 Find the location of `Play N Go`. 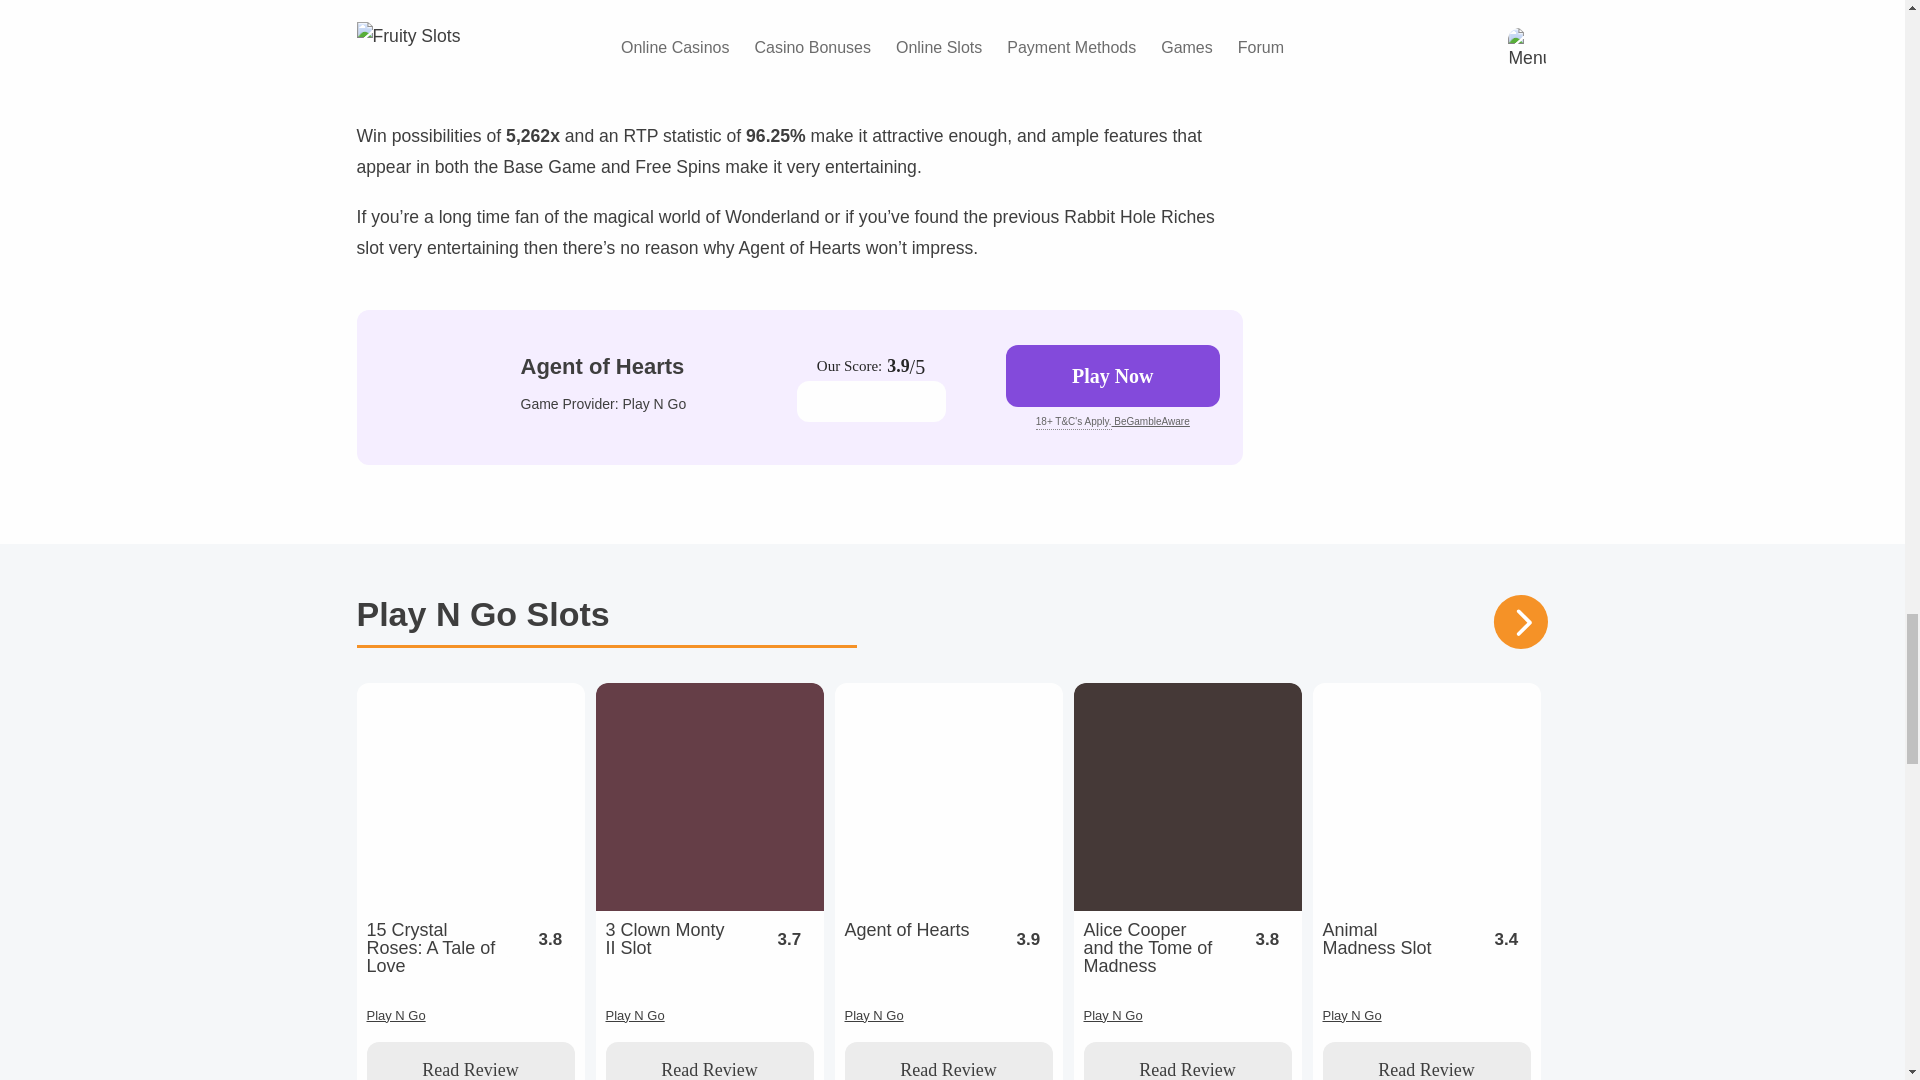

Play N Go is located at coordinates (654, 404).